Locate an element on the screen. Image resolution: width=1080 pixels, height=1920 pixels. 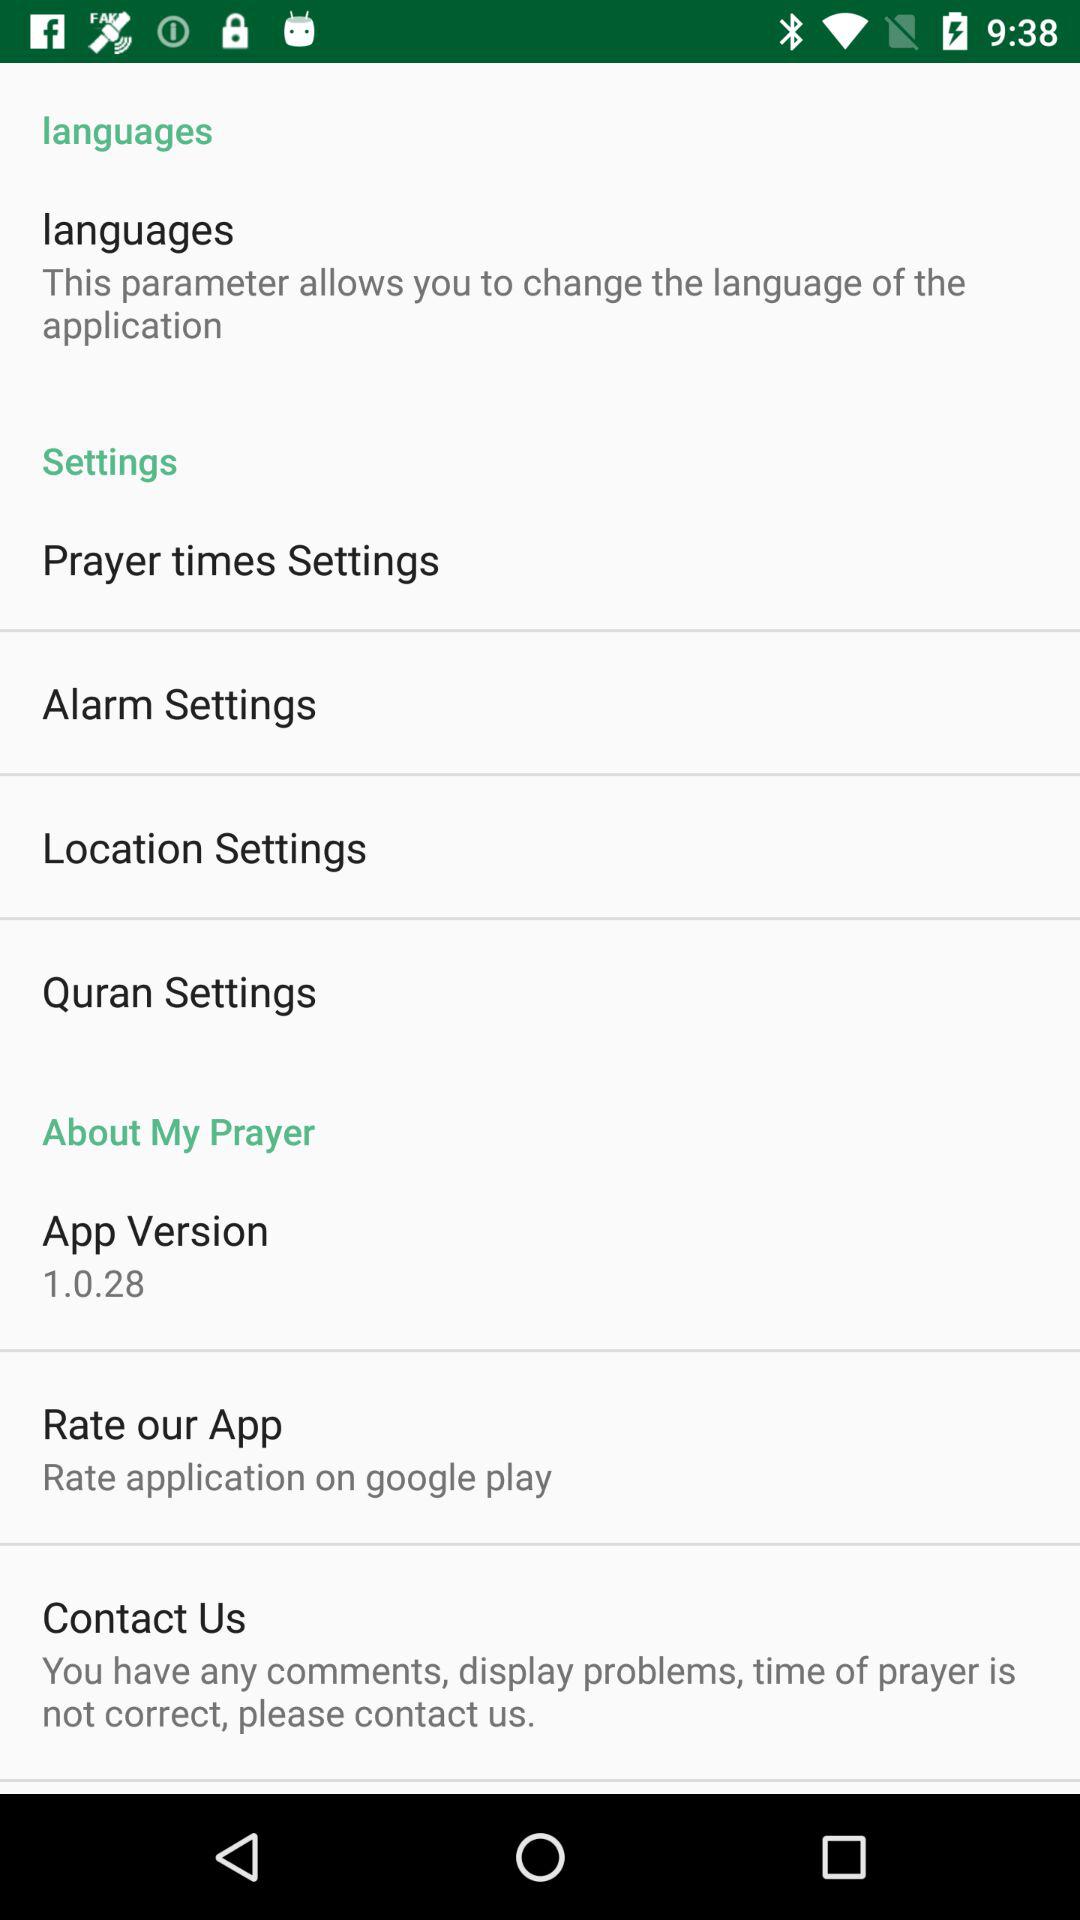
select item at the center is located at coordinates (540, 1110).